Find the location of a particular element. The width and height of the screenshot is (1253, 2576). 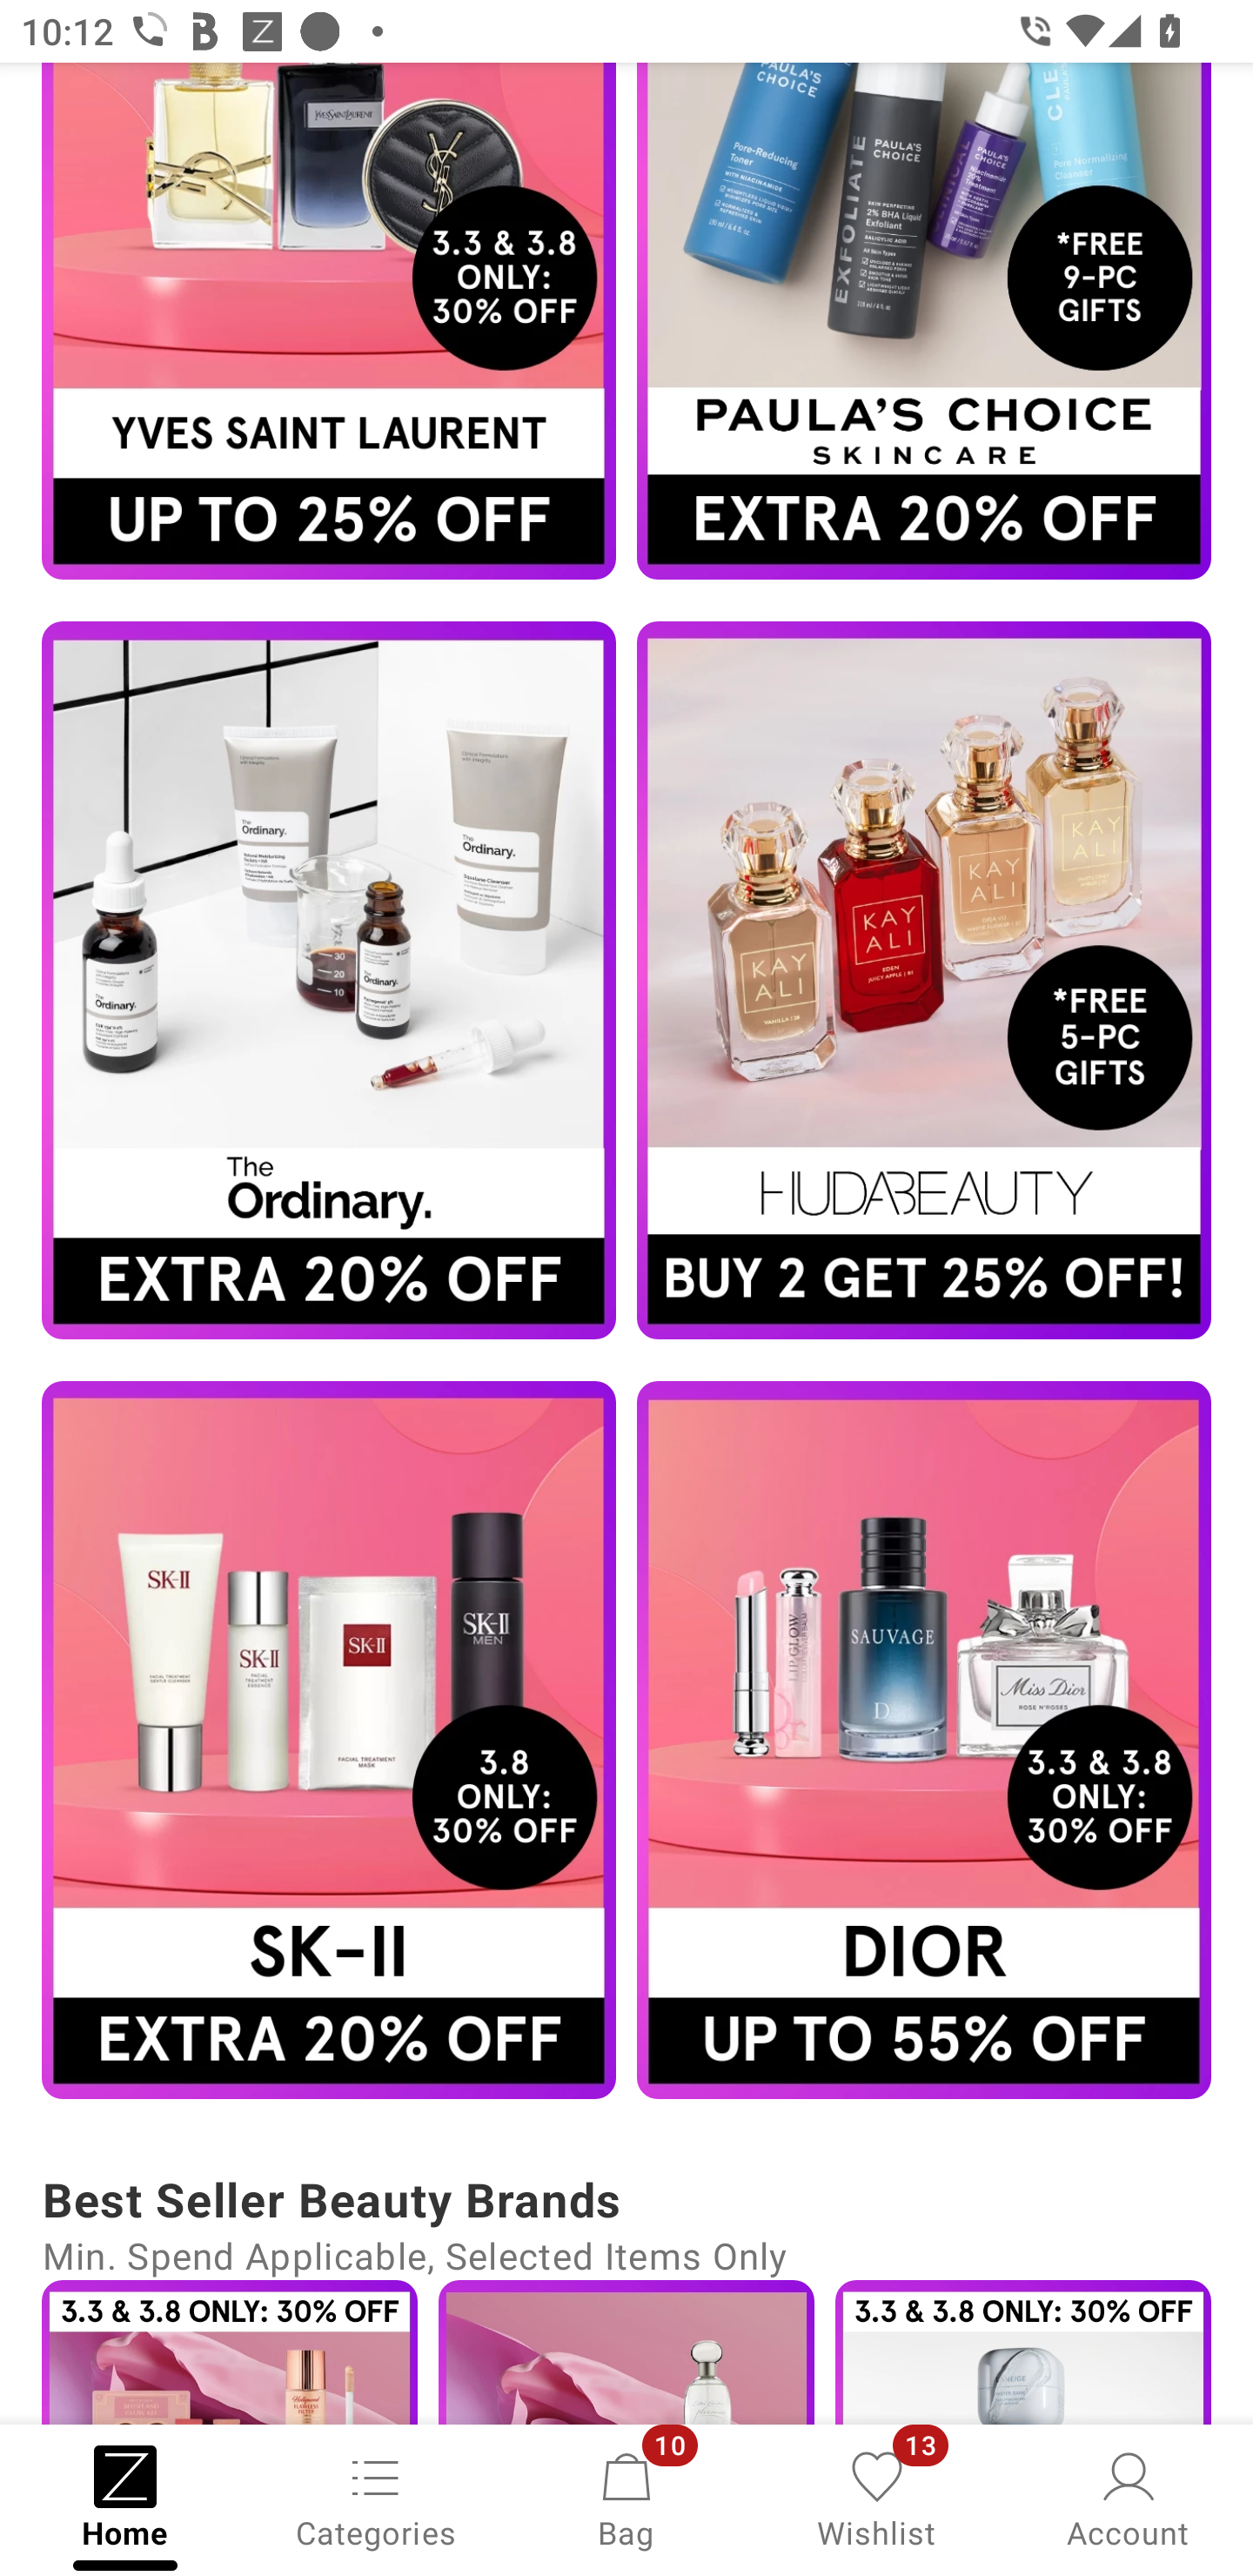

Campaign banner is located at coordinates (329, 320).